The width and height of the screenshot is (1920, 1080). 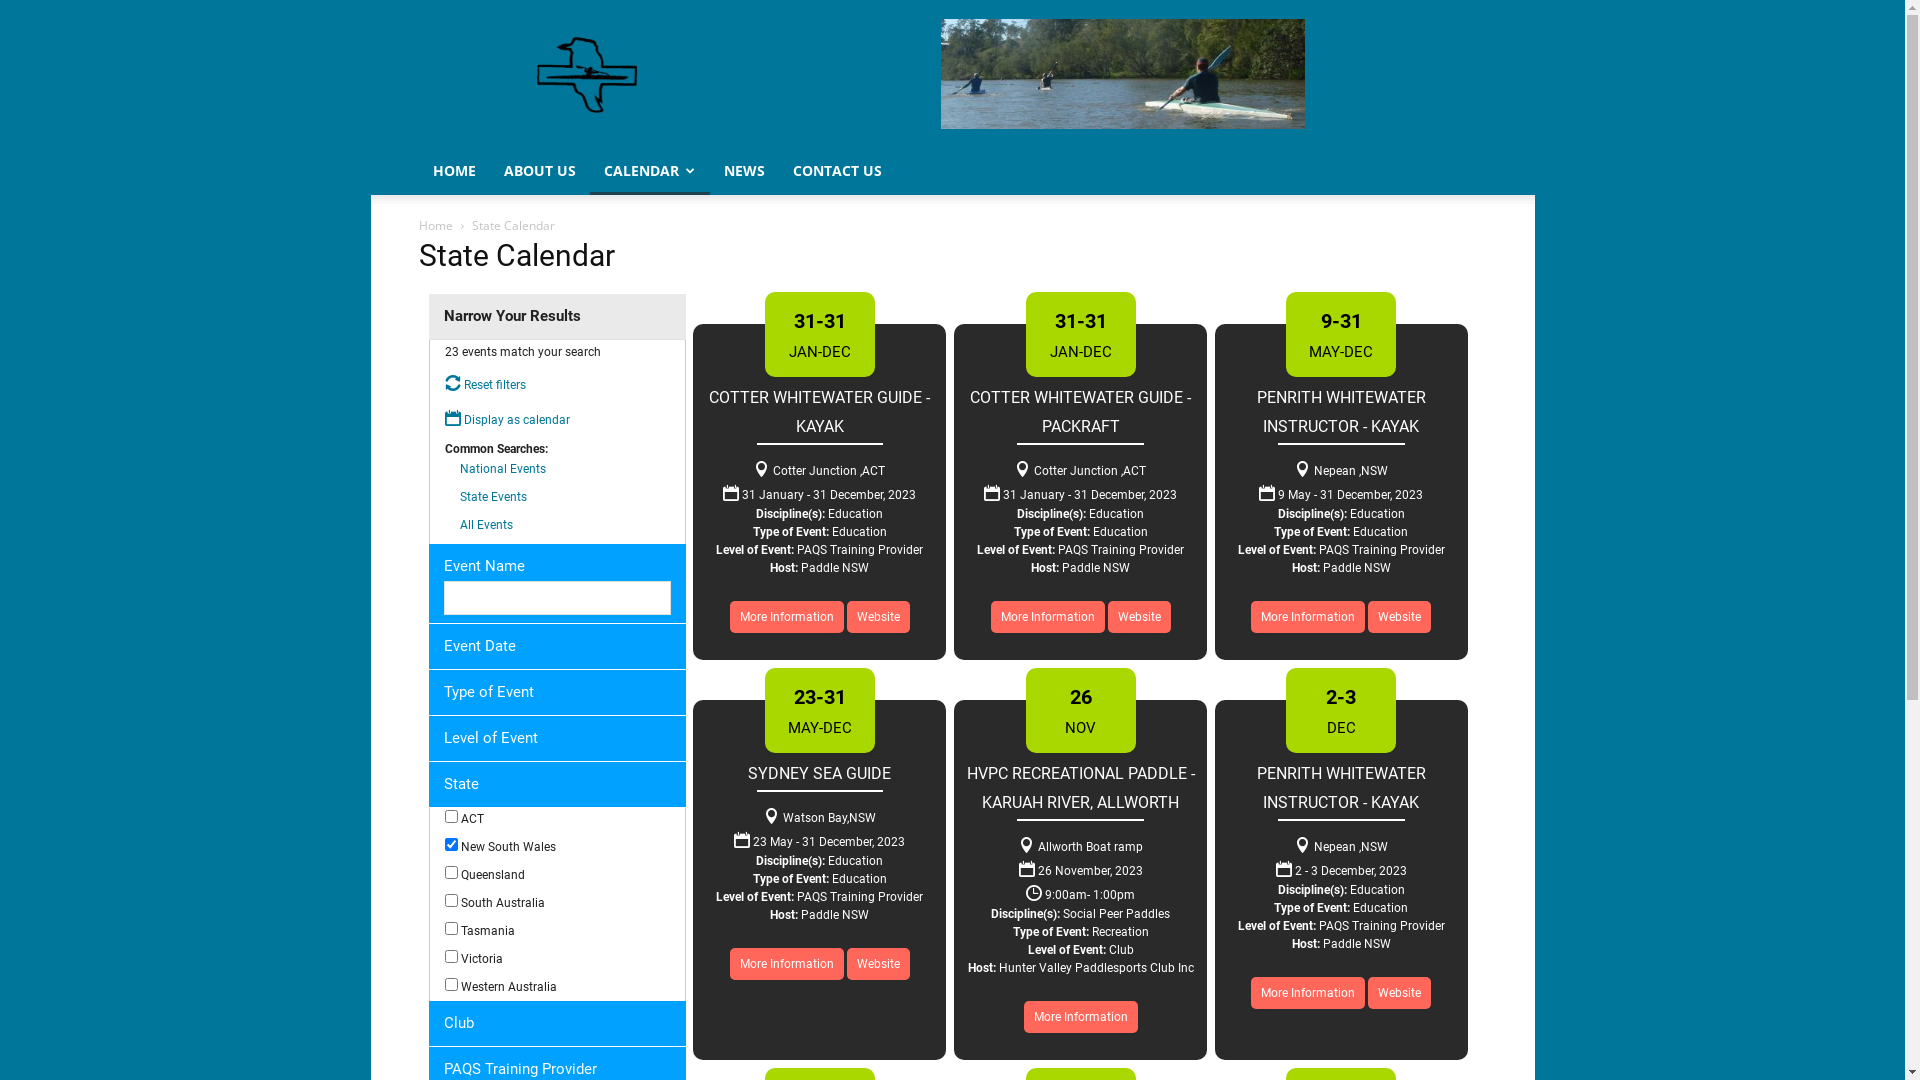 What do you see at coordinates (540, 171) in the screenshot?
I see `ABOUT US` at bounding box center [540, 171].